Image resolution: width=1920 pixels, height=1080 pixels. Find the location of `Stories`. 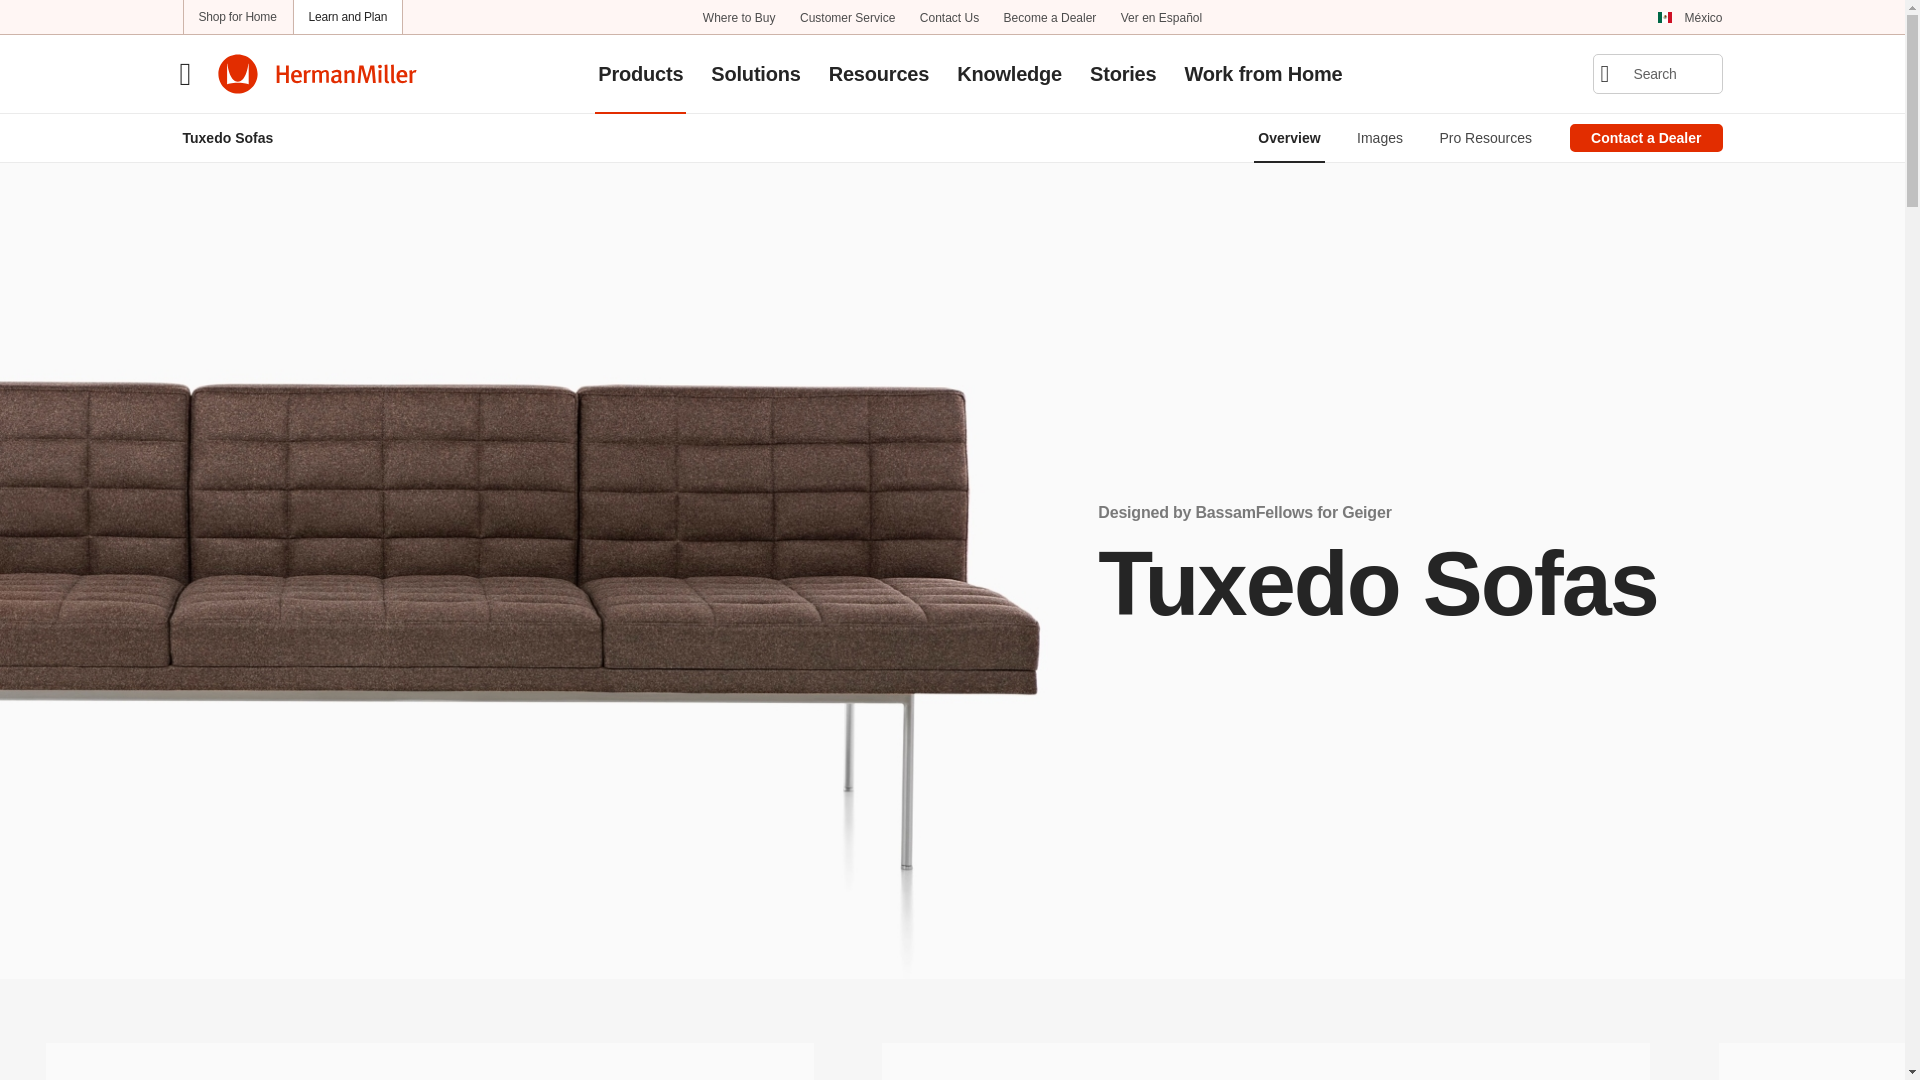

Stories is located at coordinates (1122, 72).